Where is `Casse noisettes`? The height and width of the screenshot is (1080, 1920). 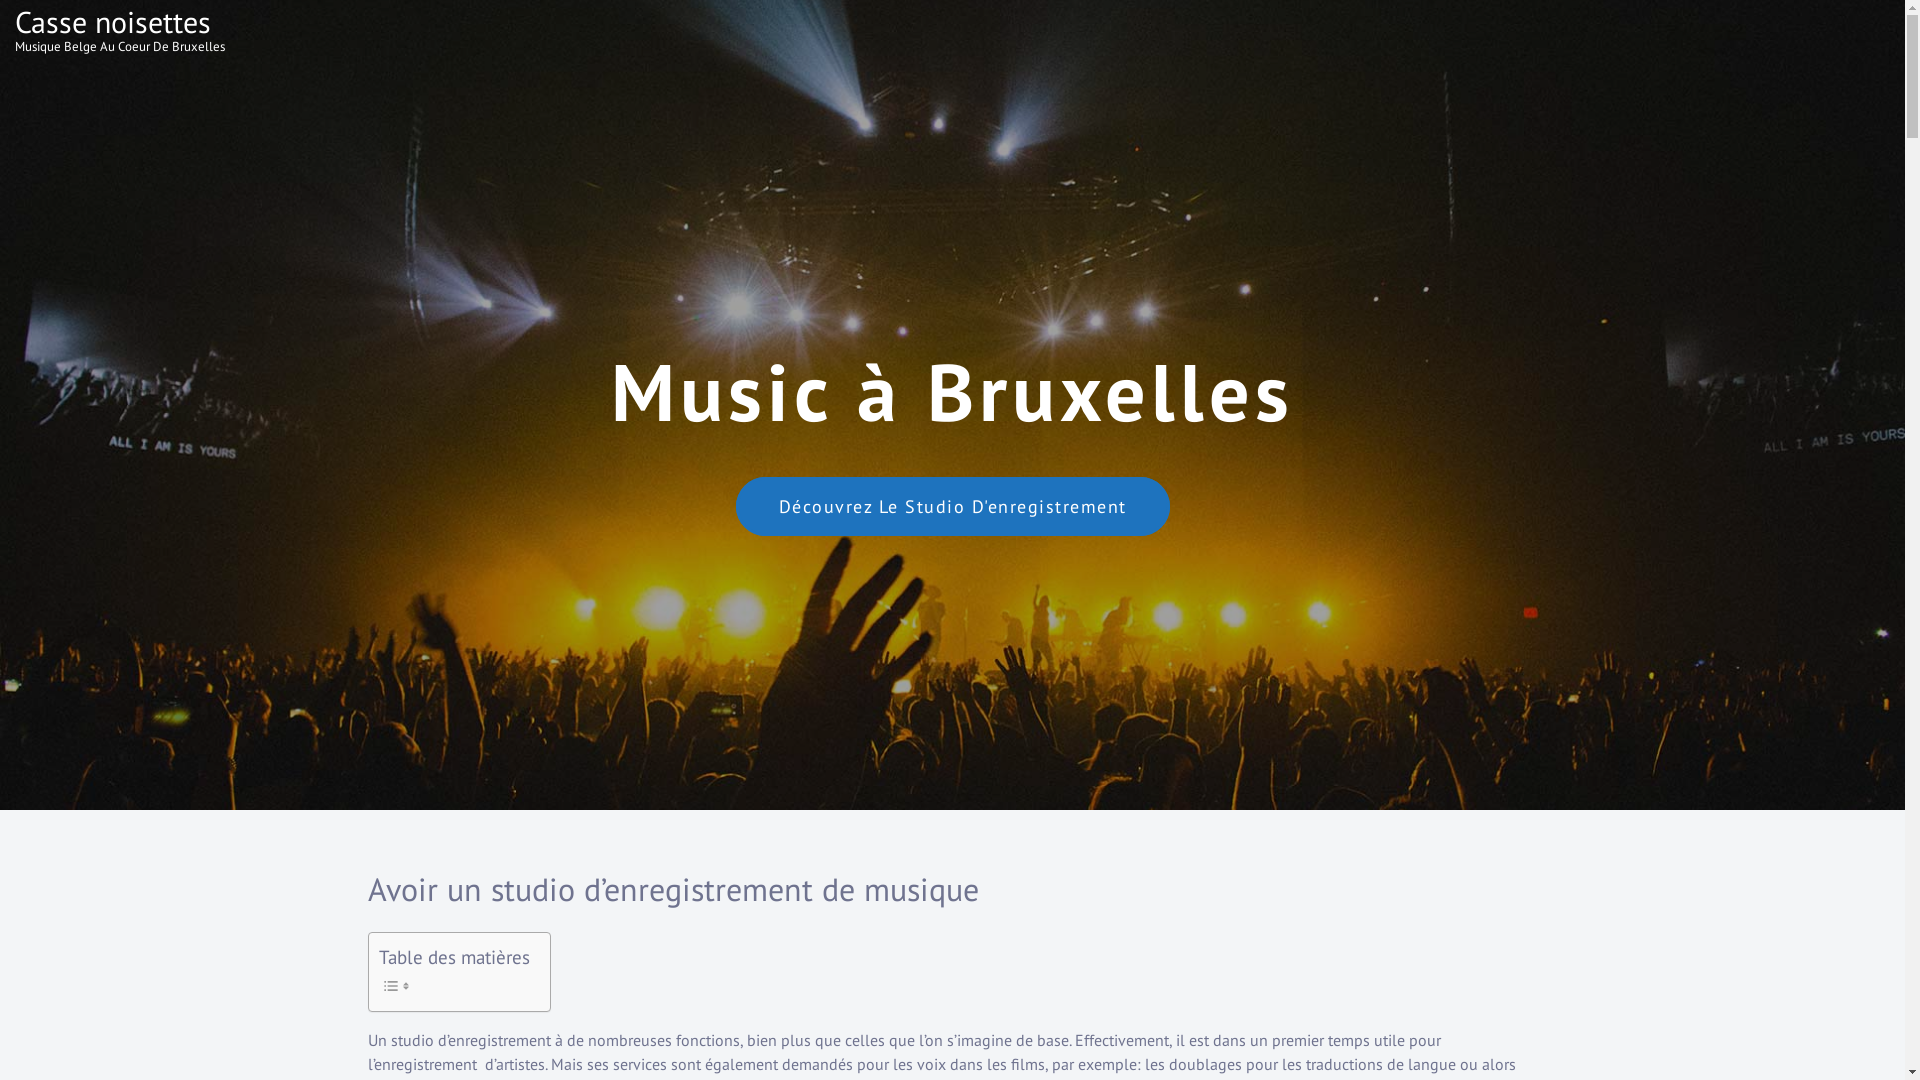 Casse noisettes is located at coordinates (113, 22).